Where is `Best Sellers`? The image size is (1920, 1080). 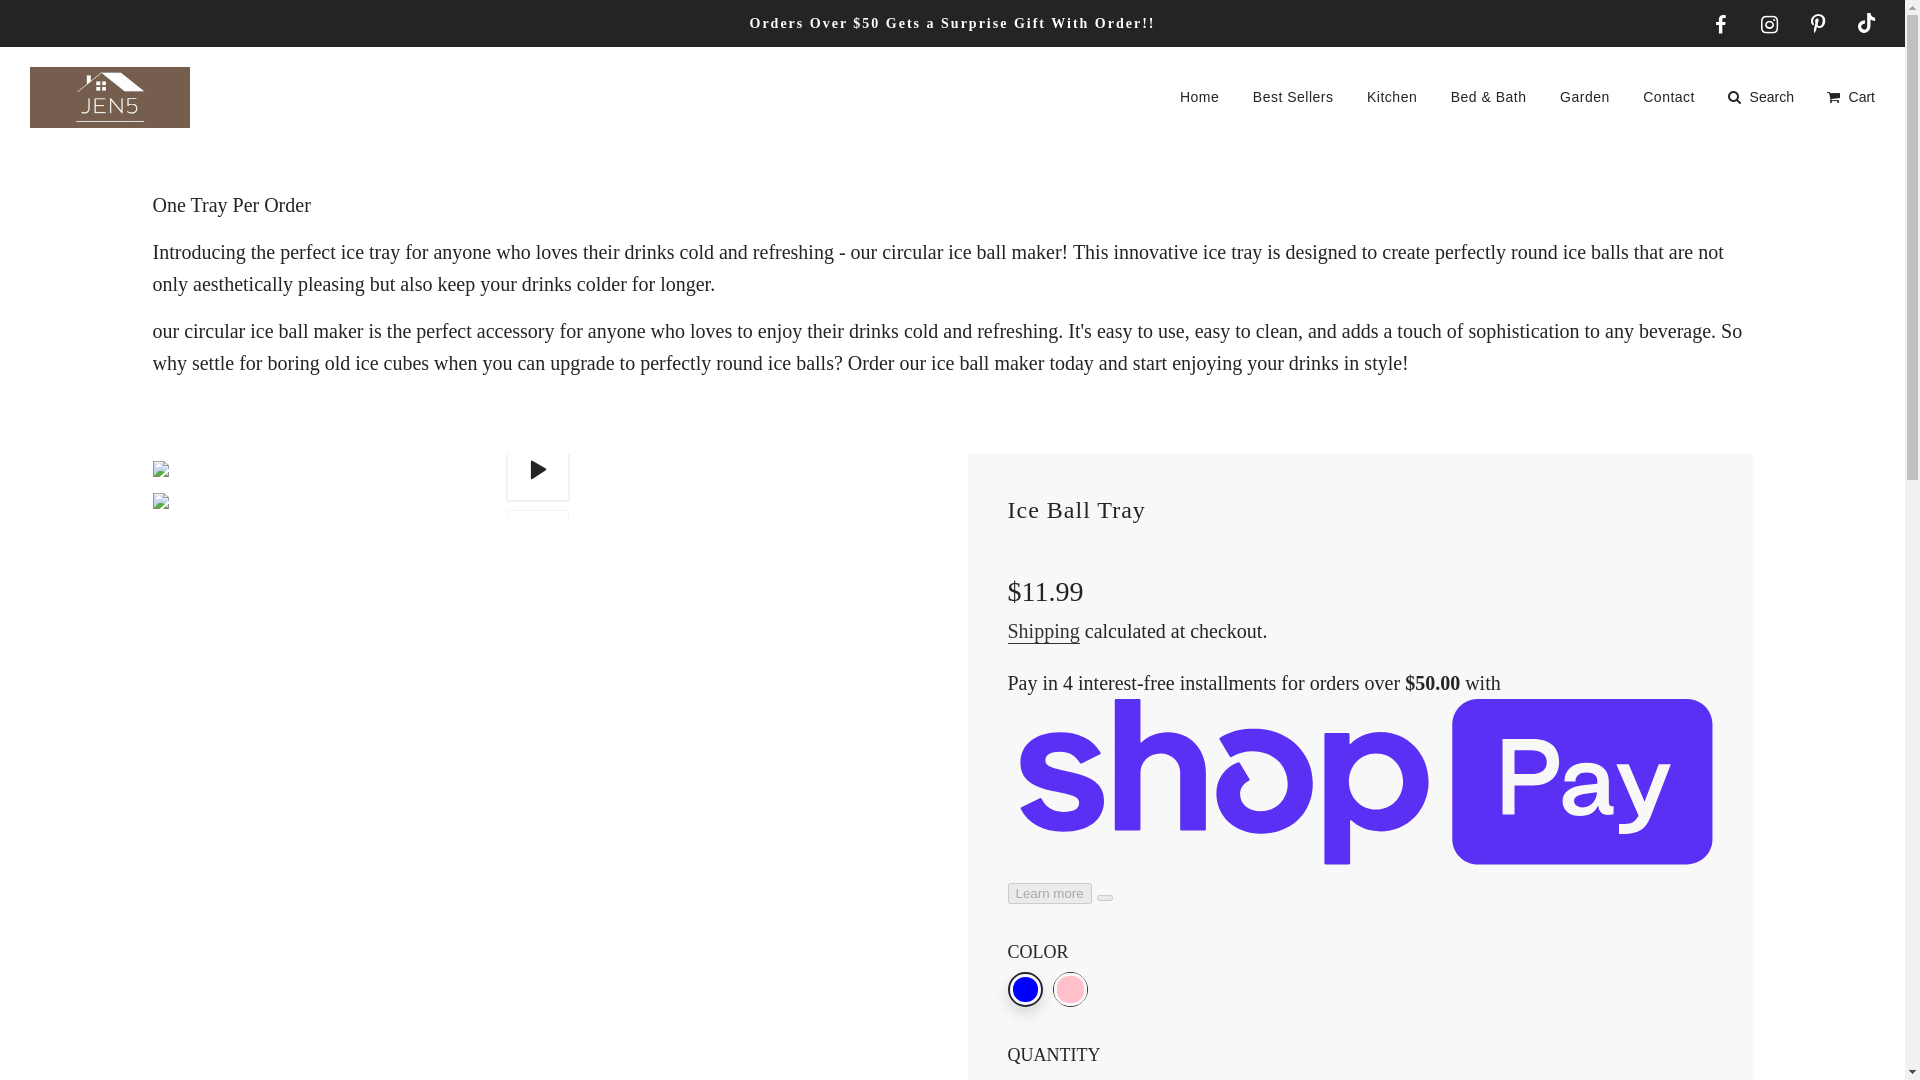 Best Sellers is located at coordinates (1294, 97).